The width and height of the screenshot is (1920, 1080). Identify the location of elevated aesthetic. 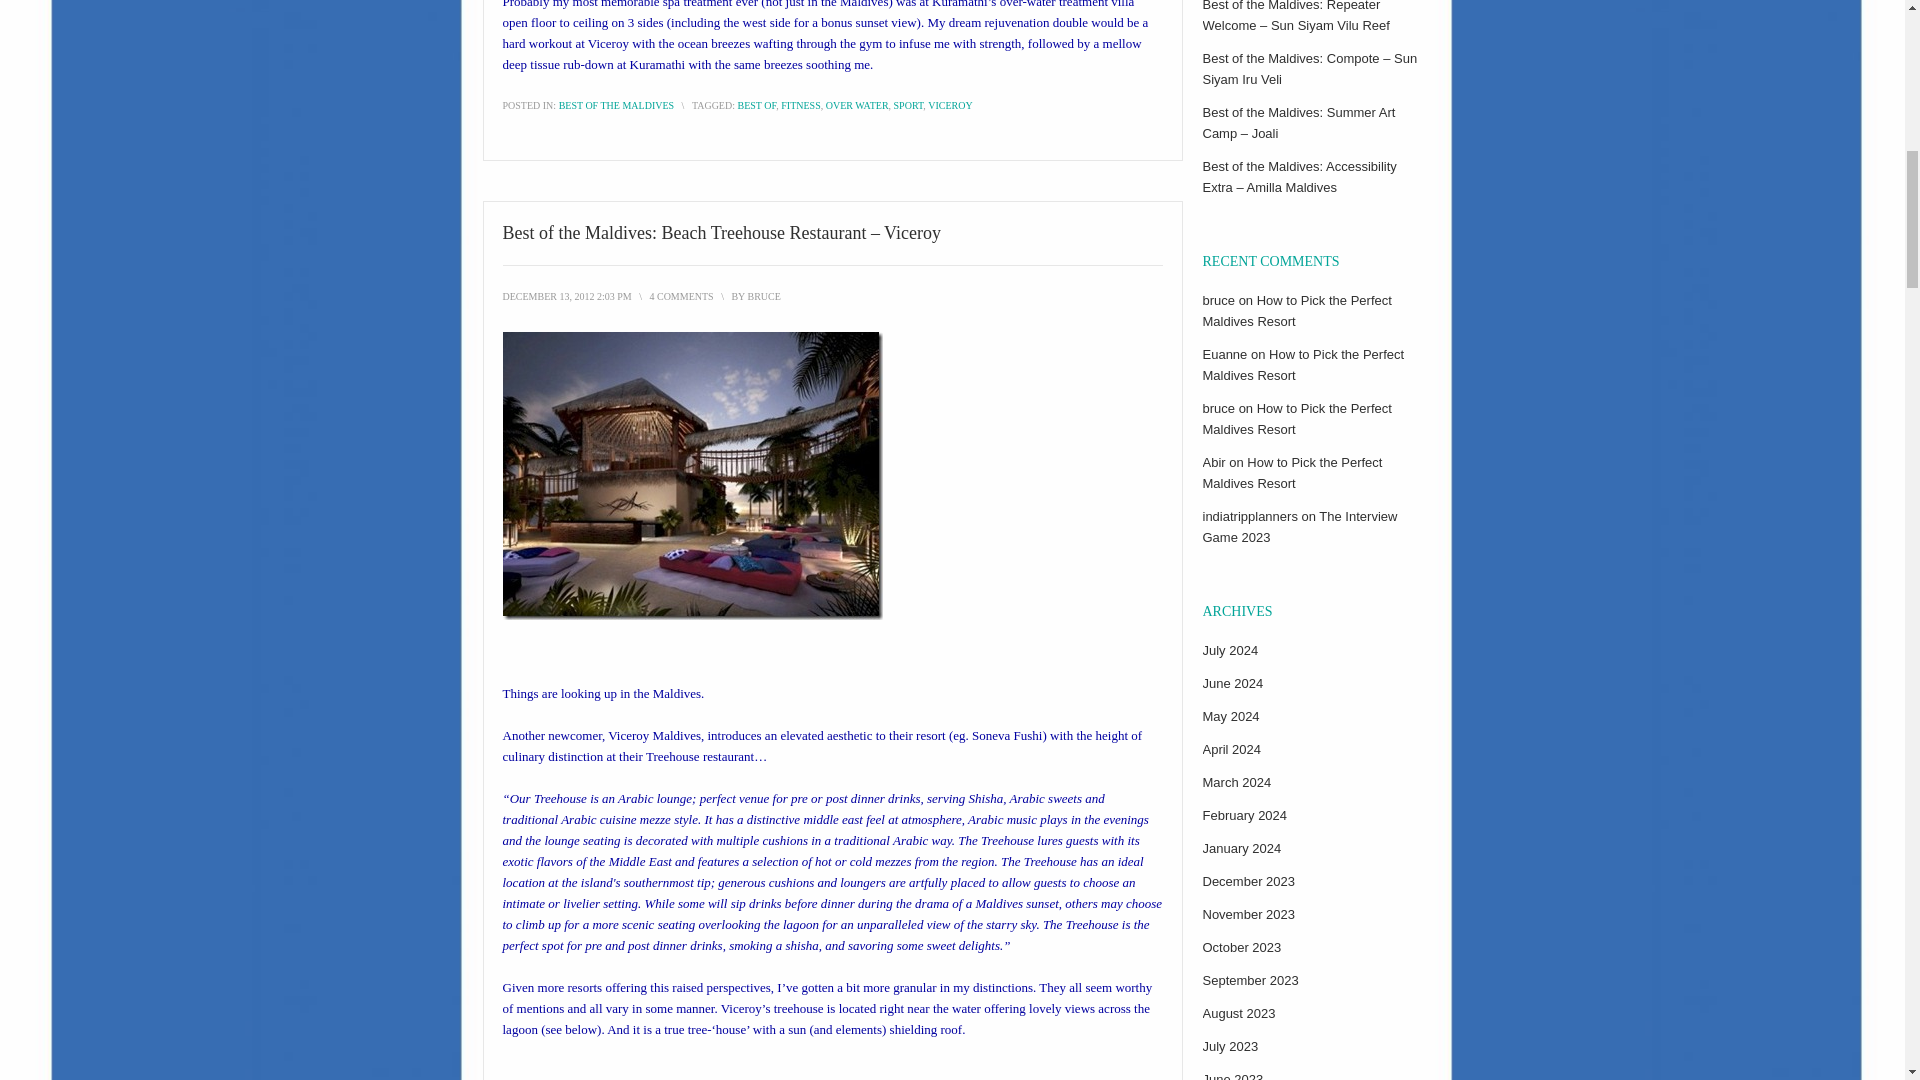
(825, 735).